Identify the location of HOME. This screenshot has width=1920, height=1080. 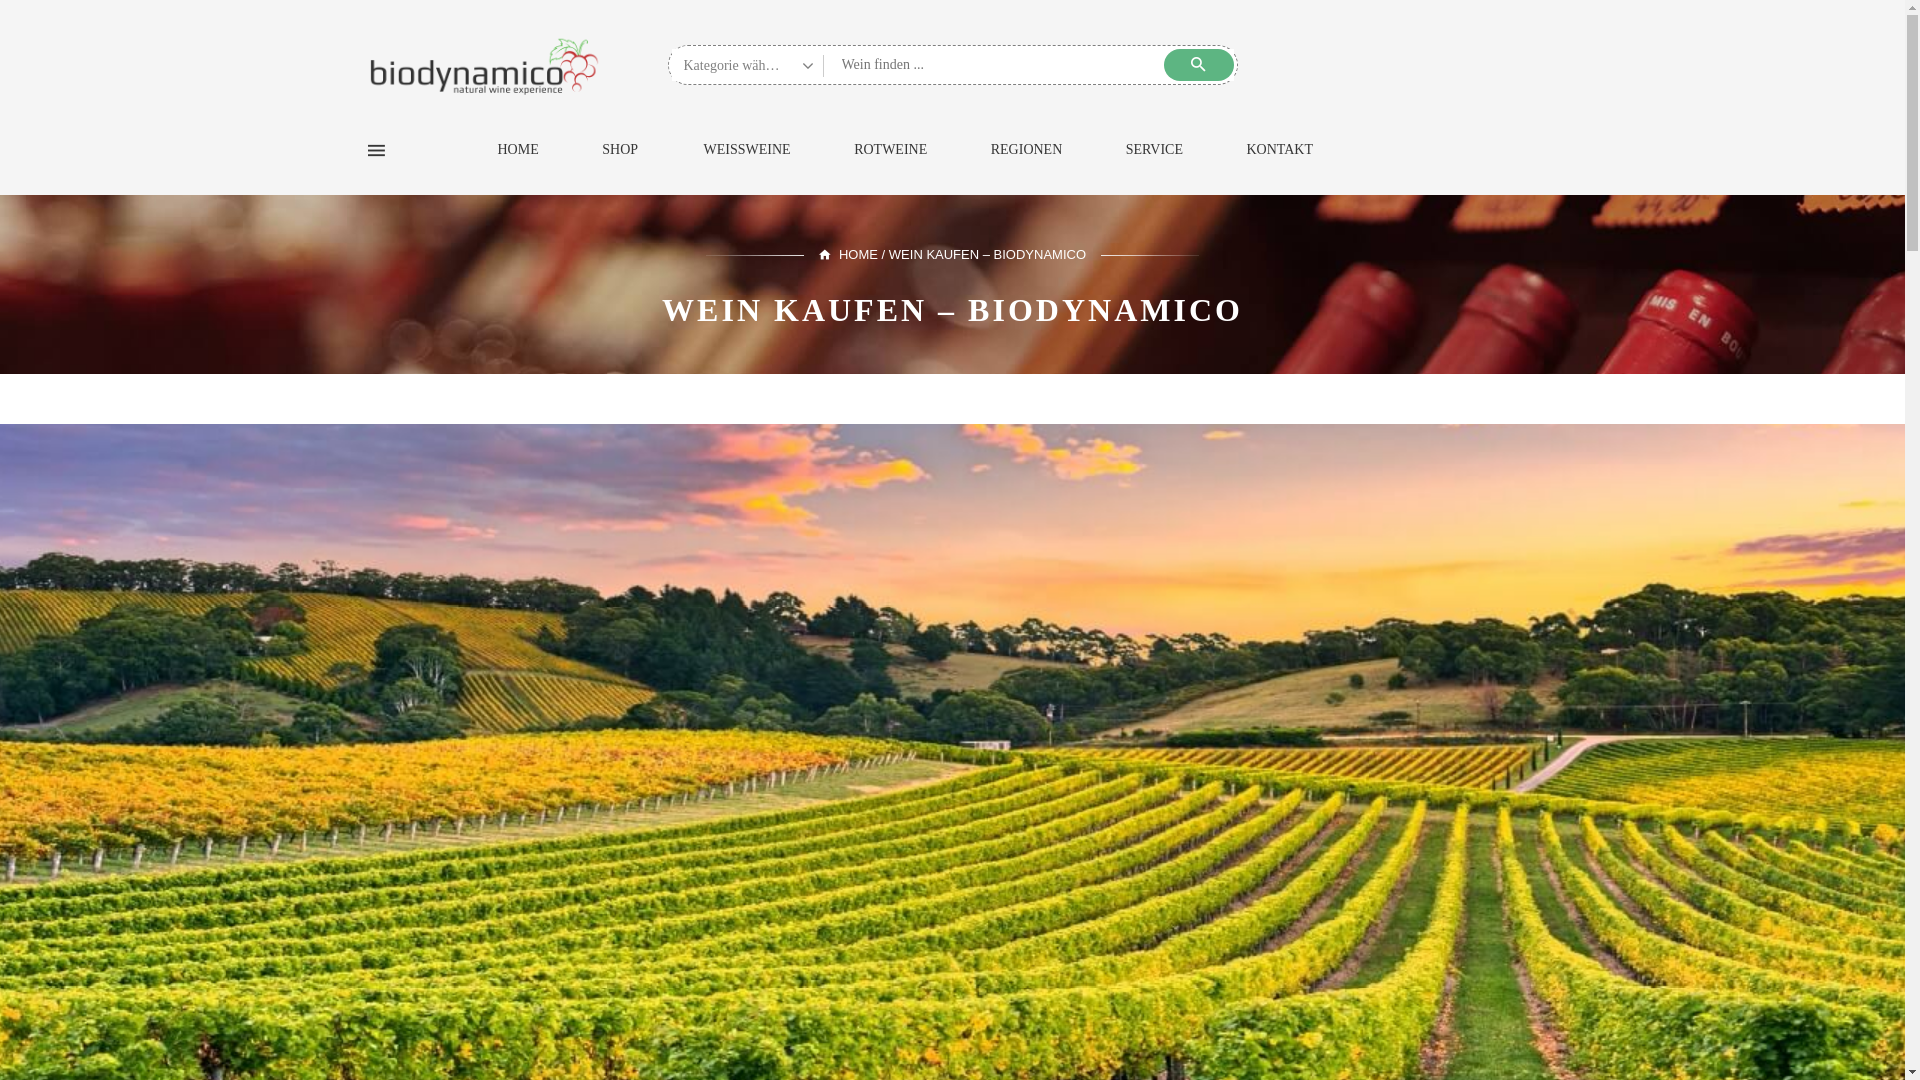
(518, 168).